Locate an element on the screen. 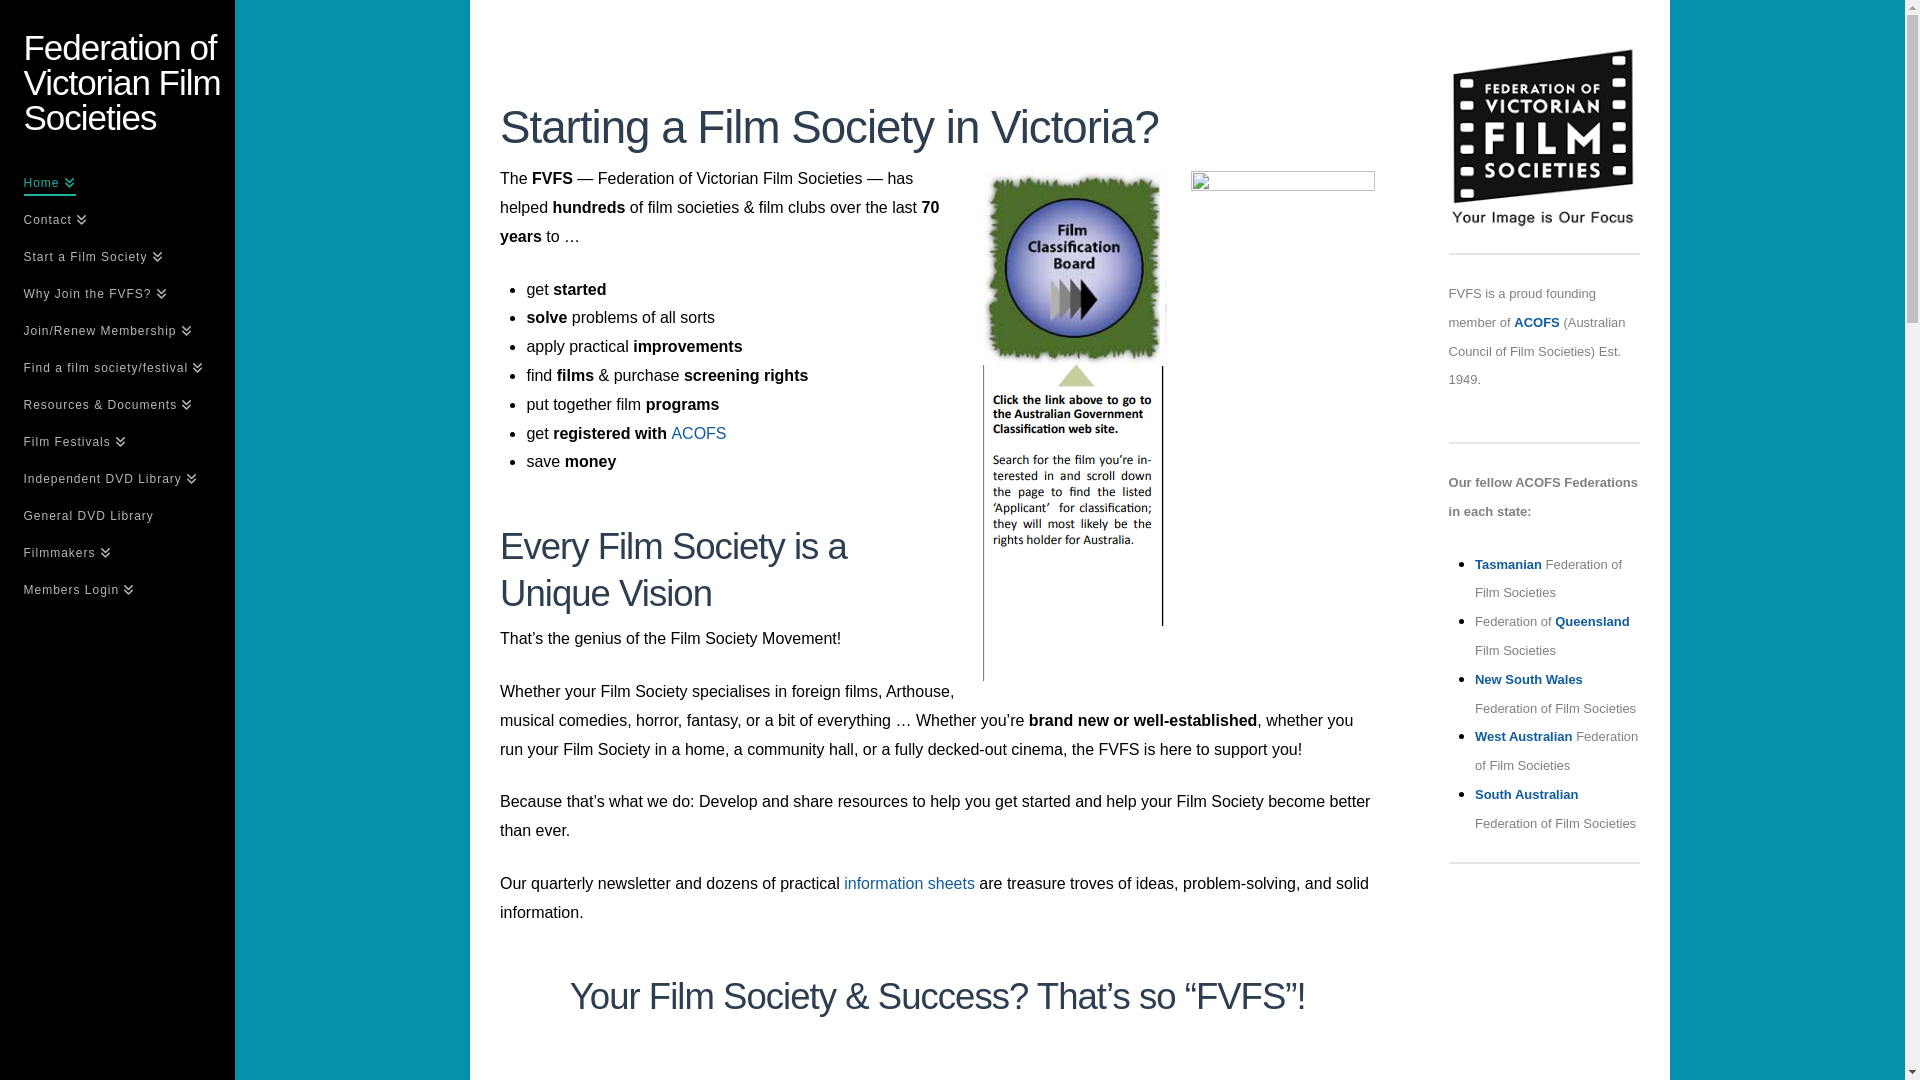 Image resolution: width=1920 pixels, height=1080 pixels. Resources & Documents is located at coordinates (118, 408).